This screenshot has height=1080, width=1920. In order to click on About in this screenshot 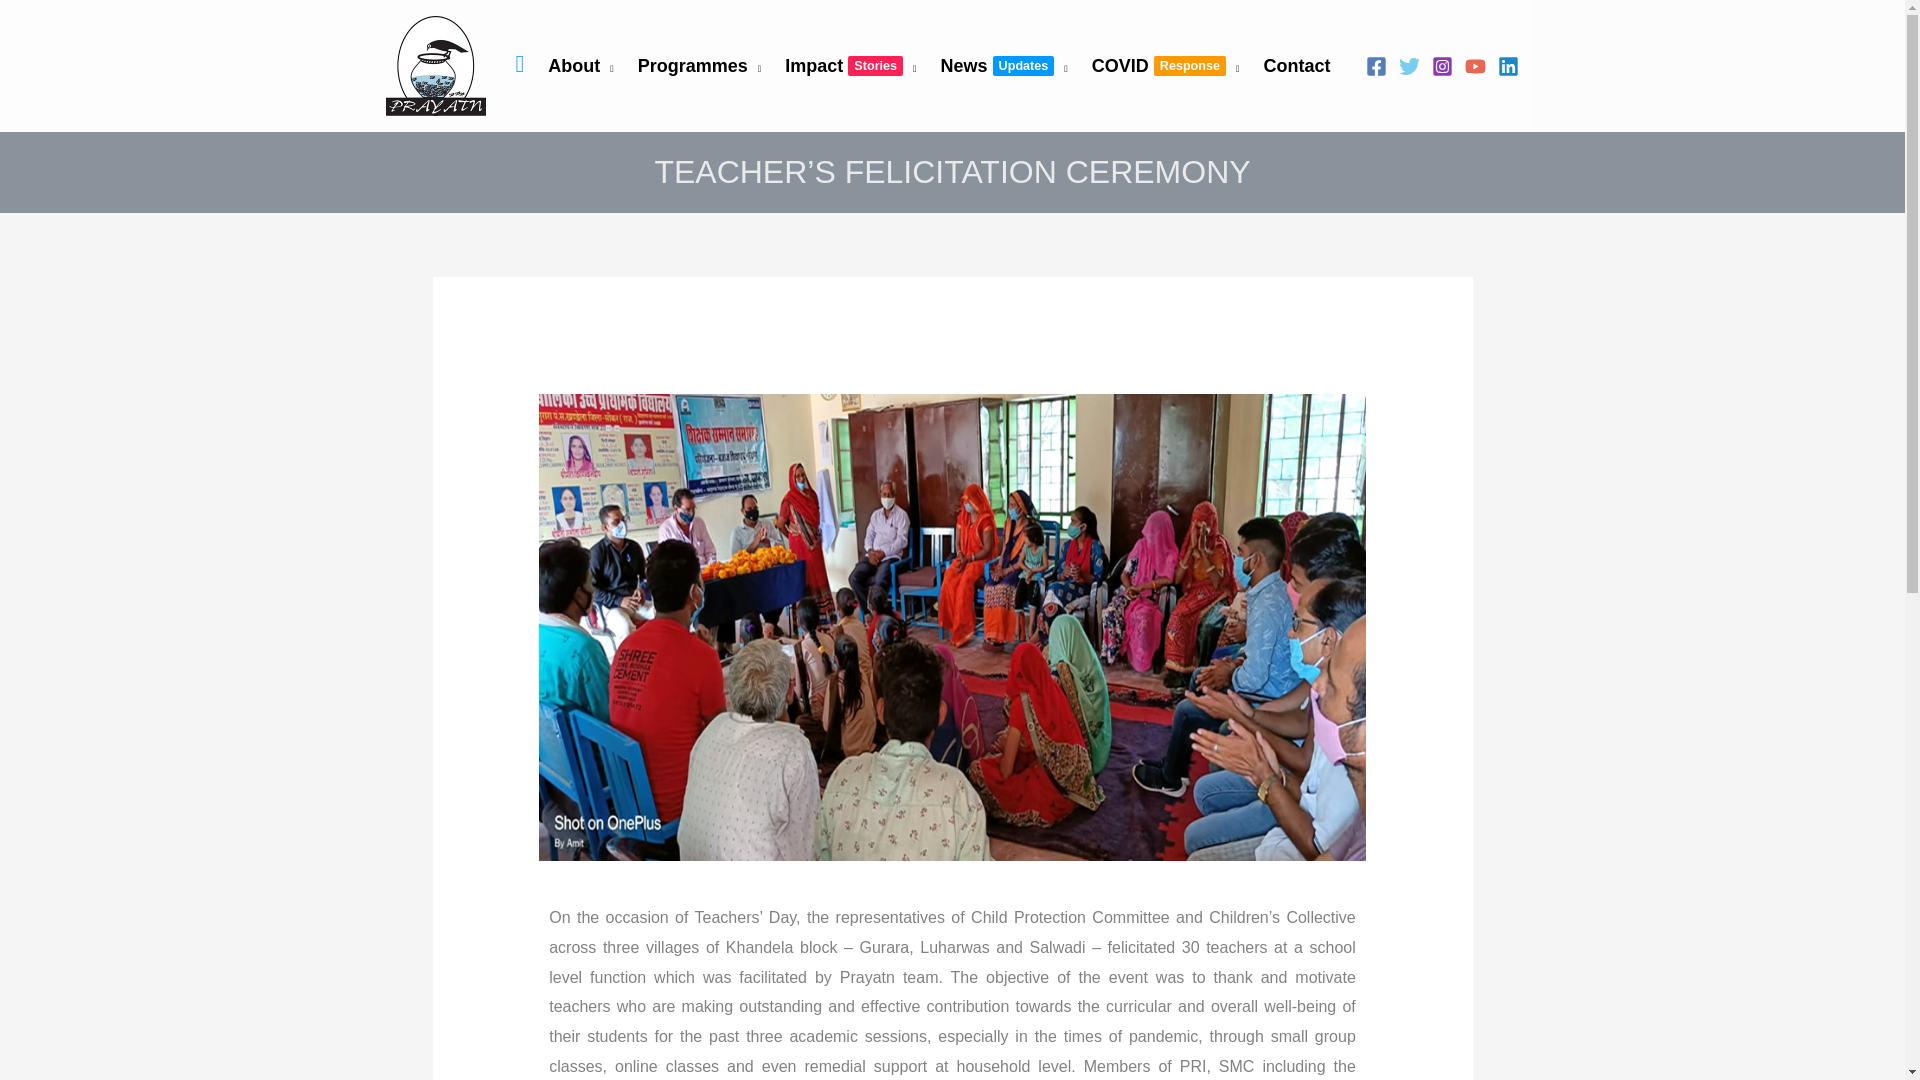, I will do `click(584, 66)`.